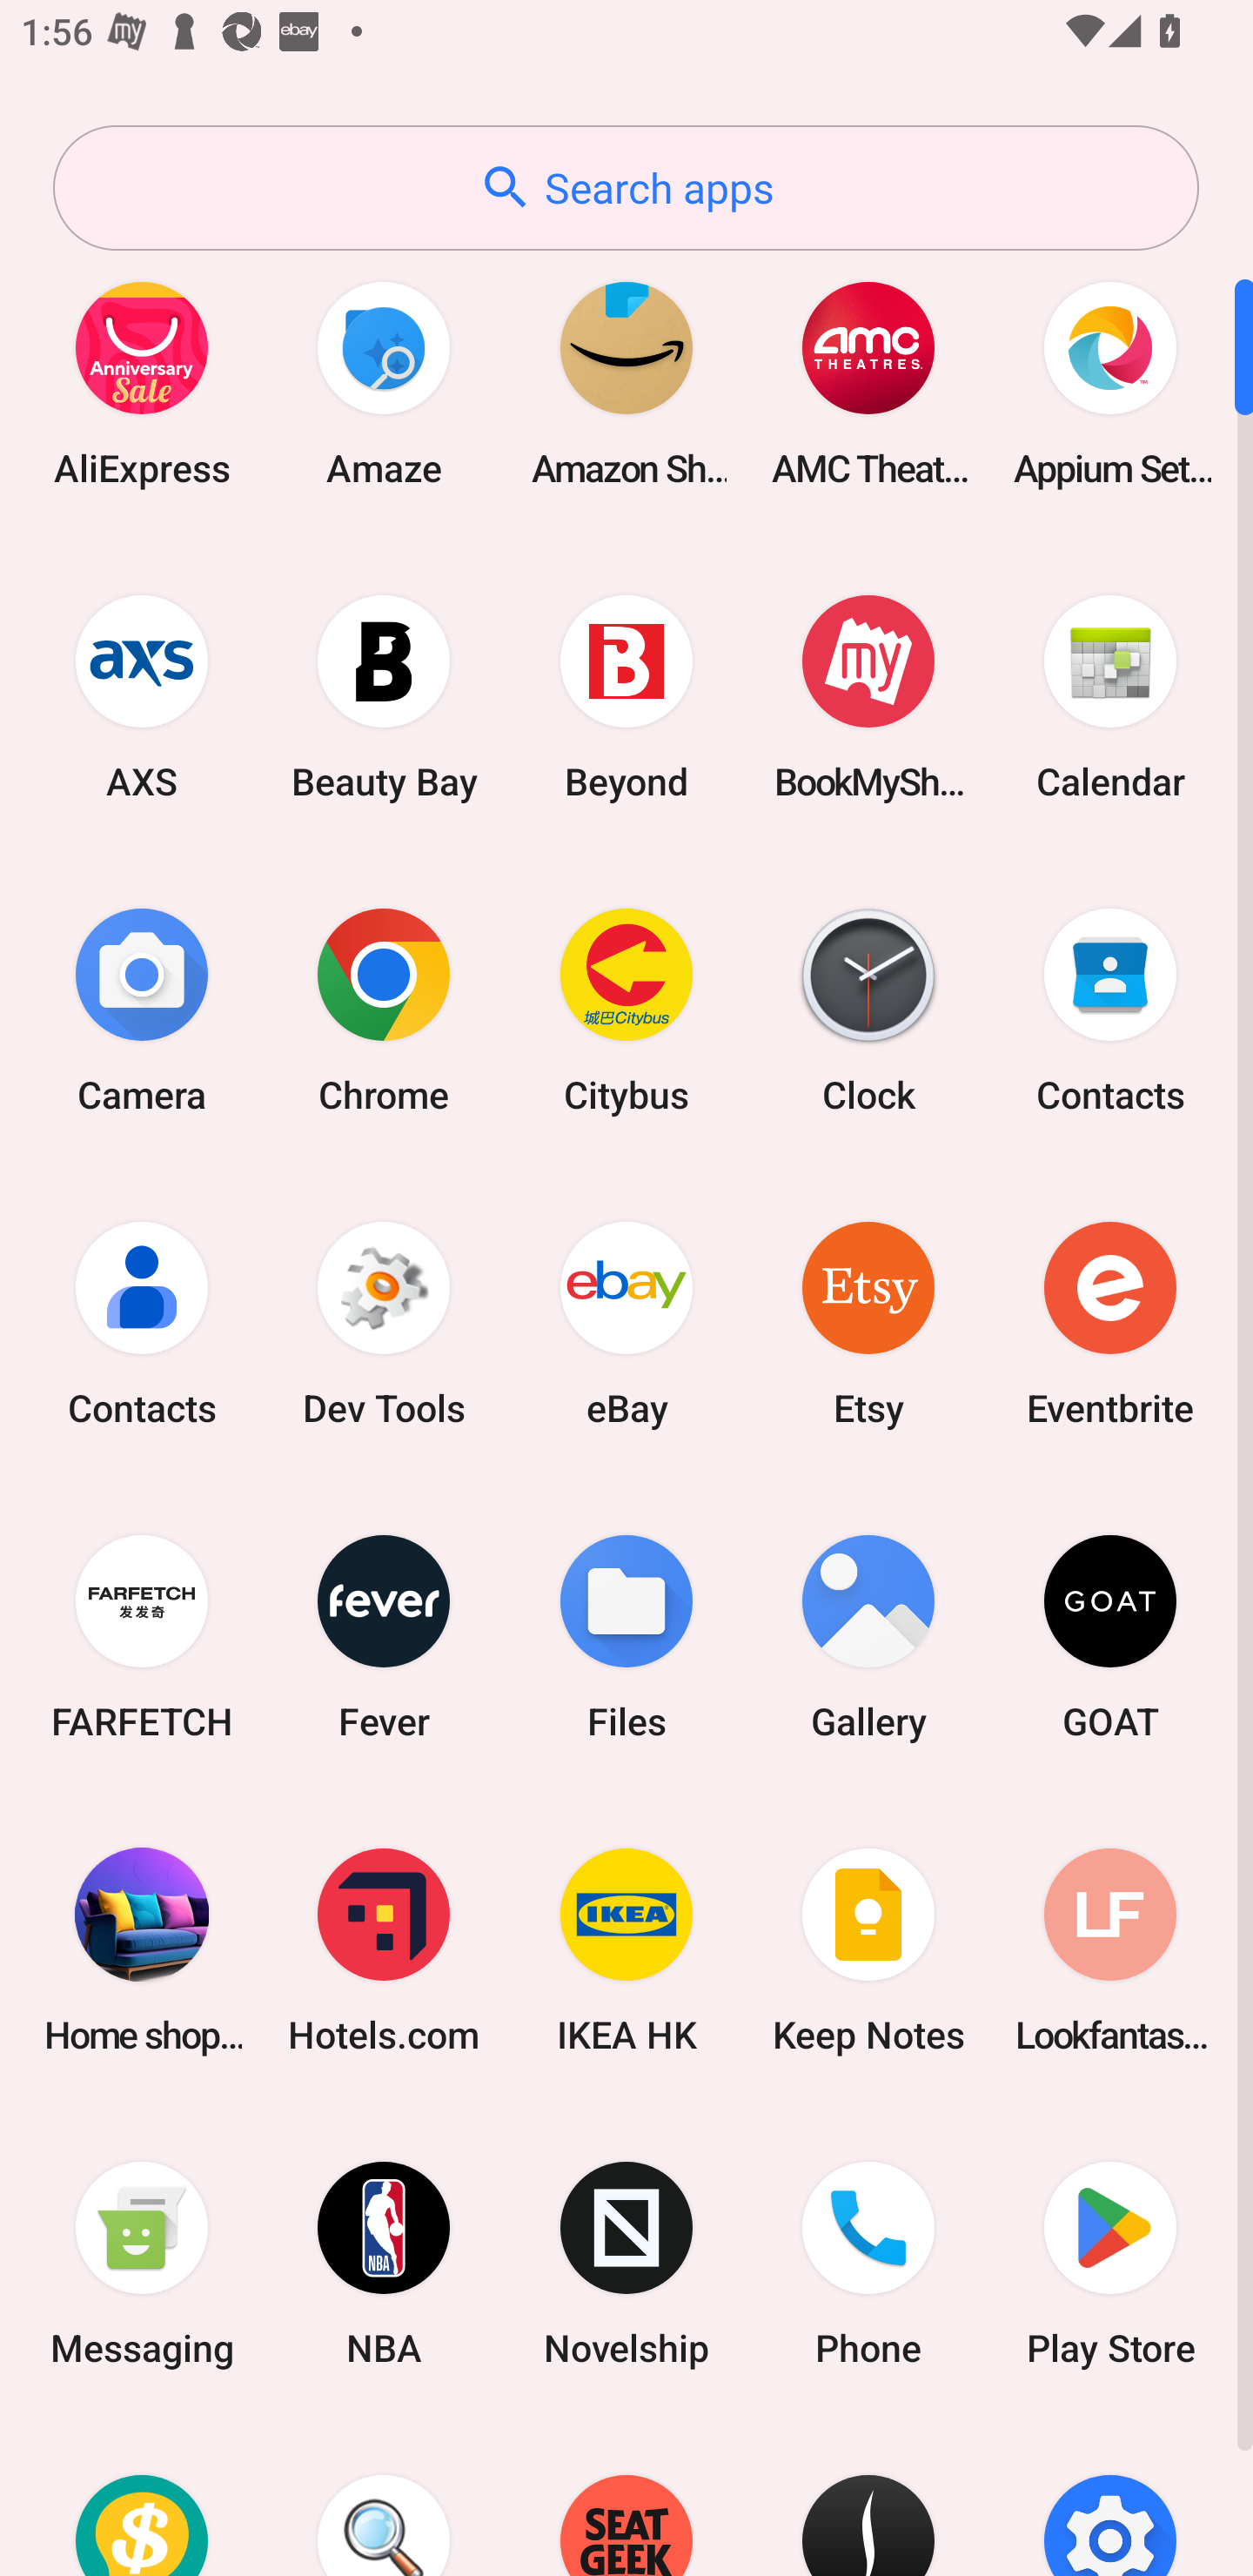 This screenshot has width=1253, height=2576. Describe the element at coordinates (626, 696) in the screenshot. I see `Beyond` at that location.